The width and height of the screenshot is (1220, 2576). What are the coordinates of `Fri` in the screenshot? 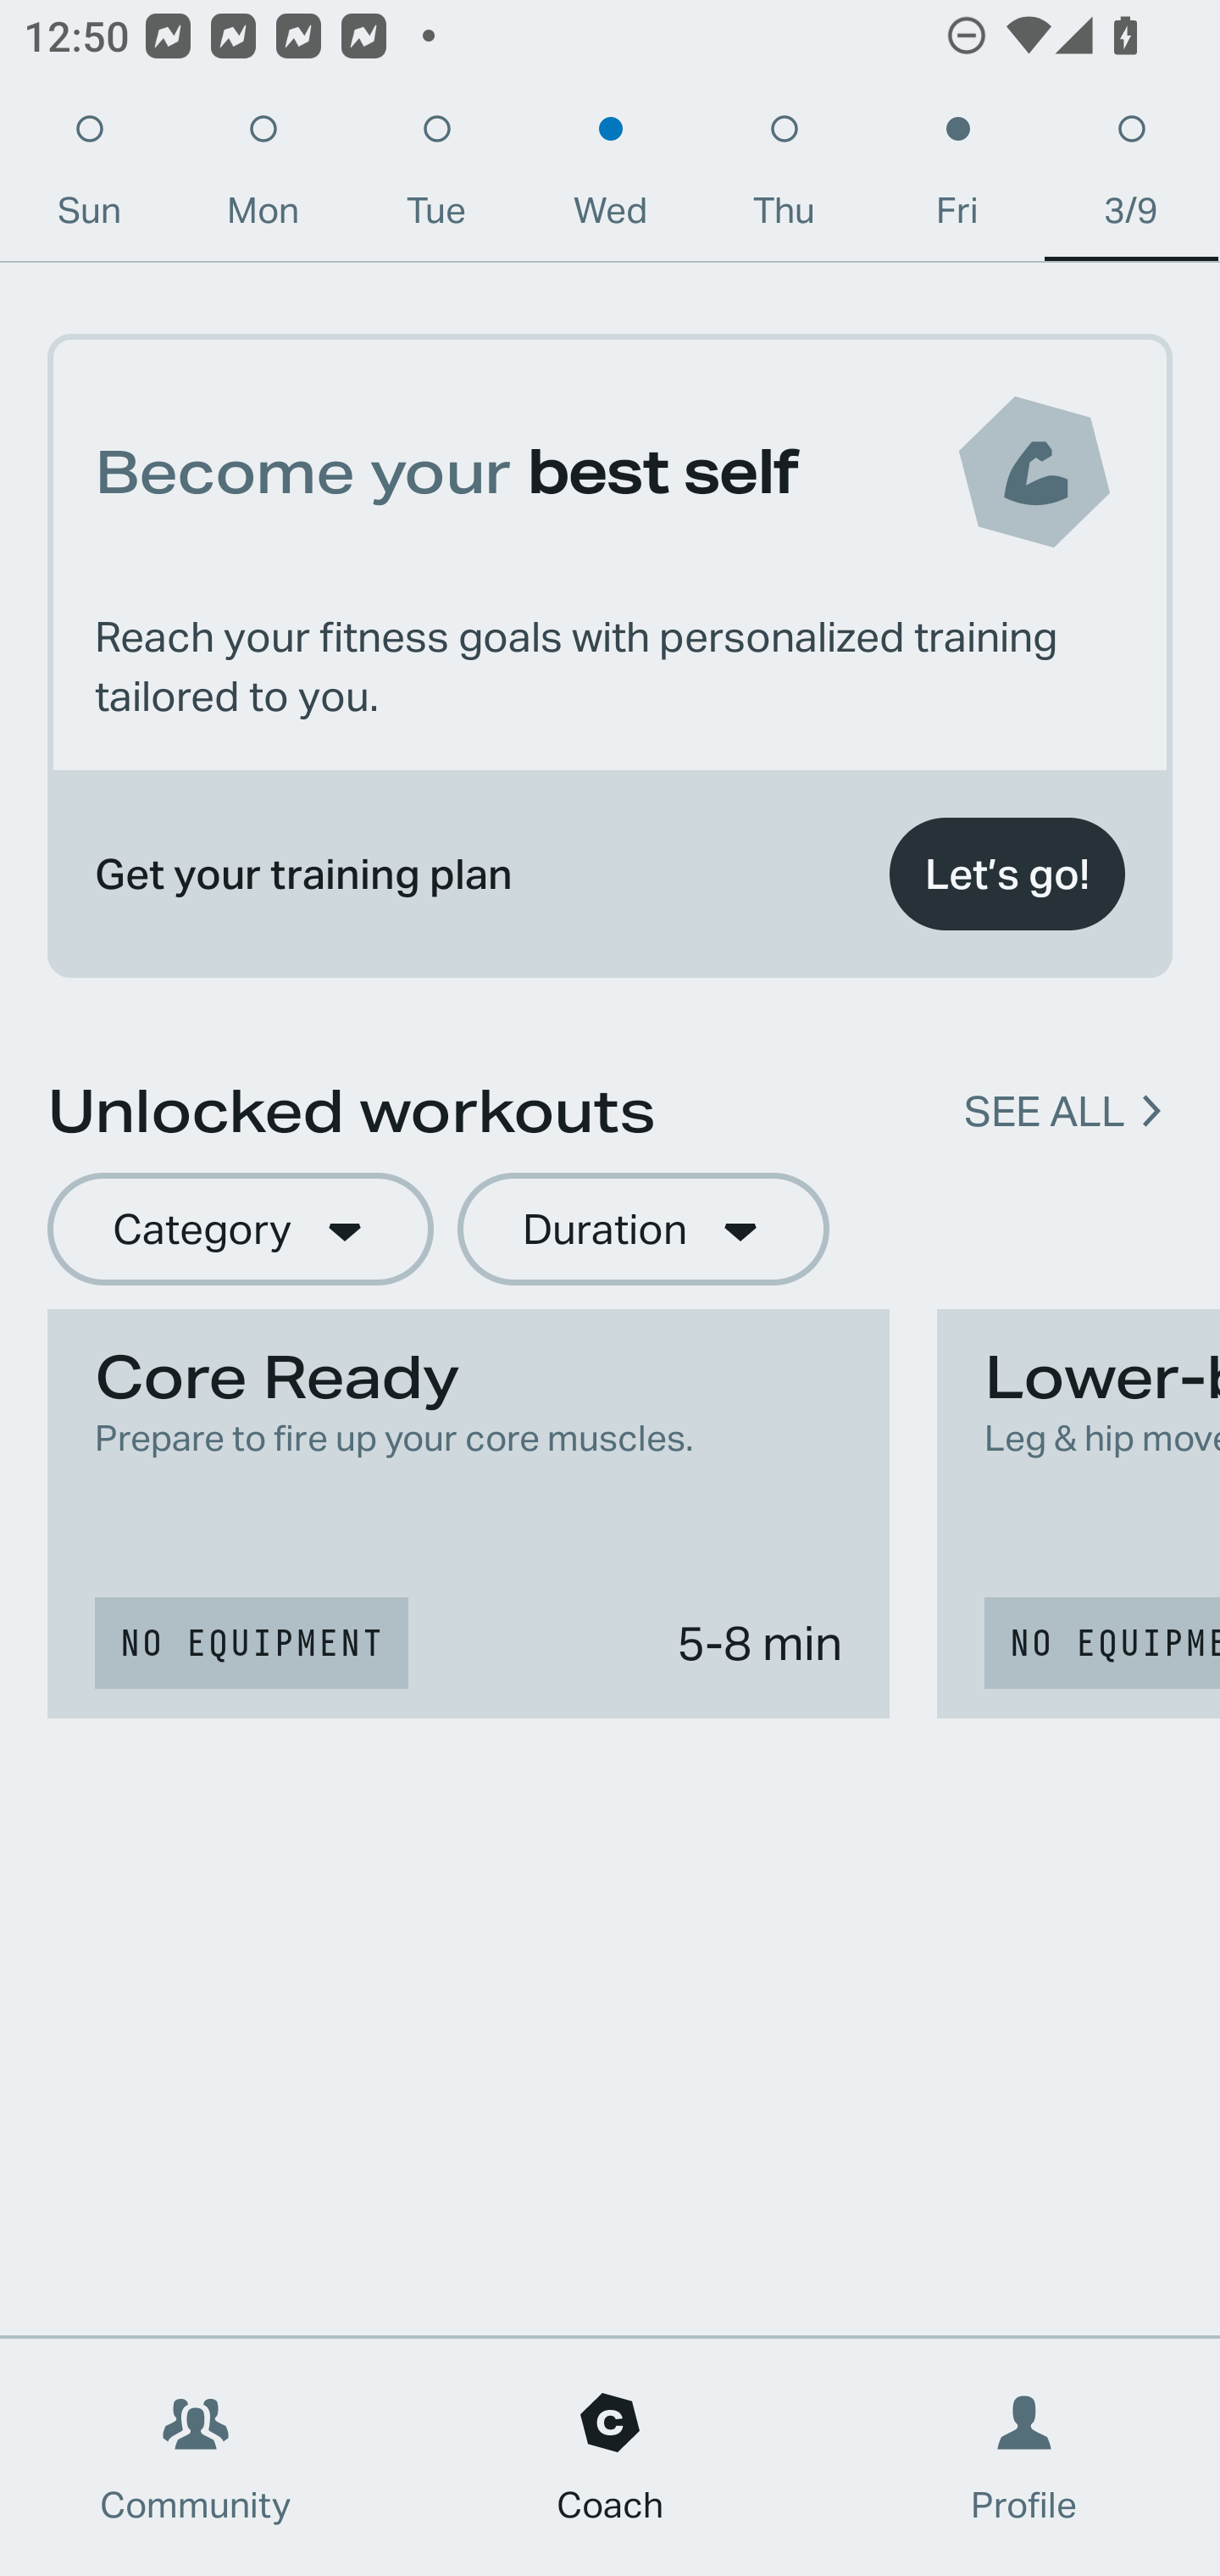 It's located at (957, 178).